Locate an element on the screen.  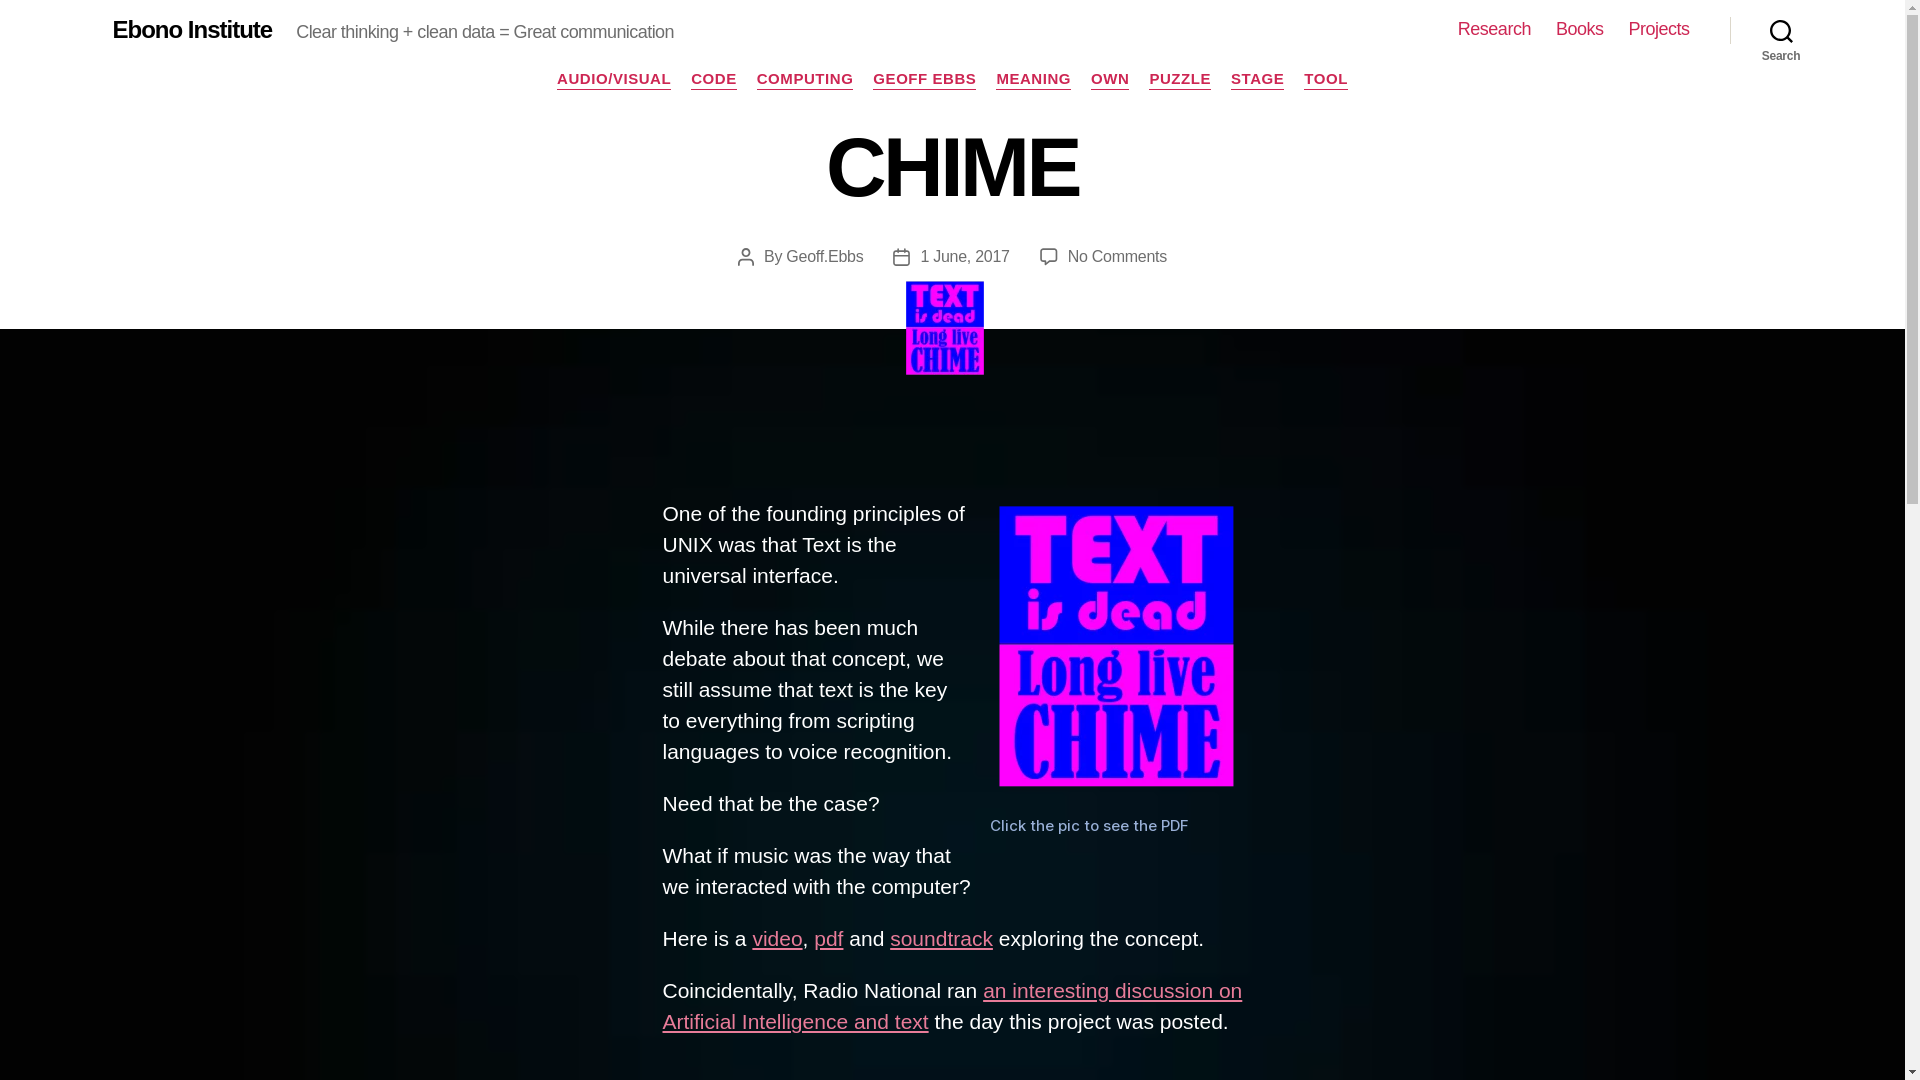
TOOL is located at coordinates (1326, 80).